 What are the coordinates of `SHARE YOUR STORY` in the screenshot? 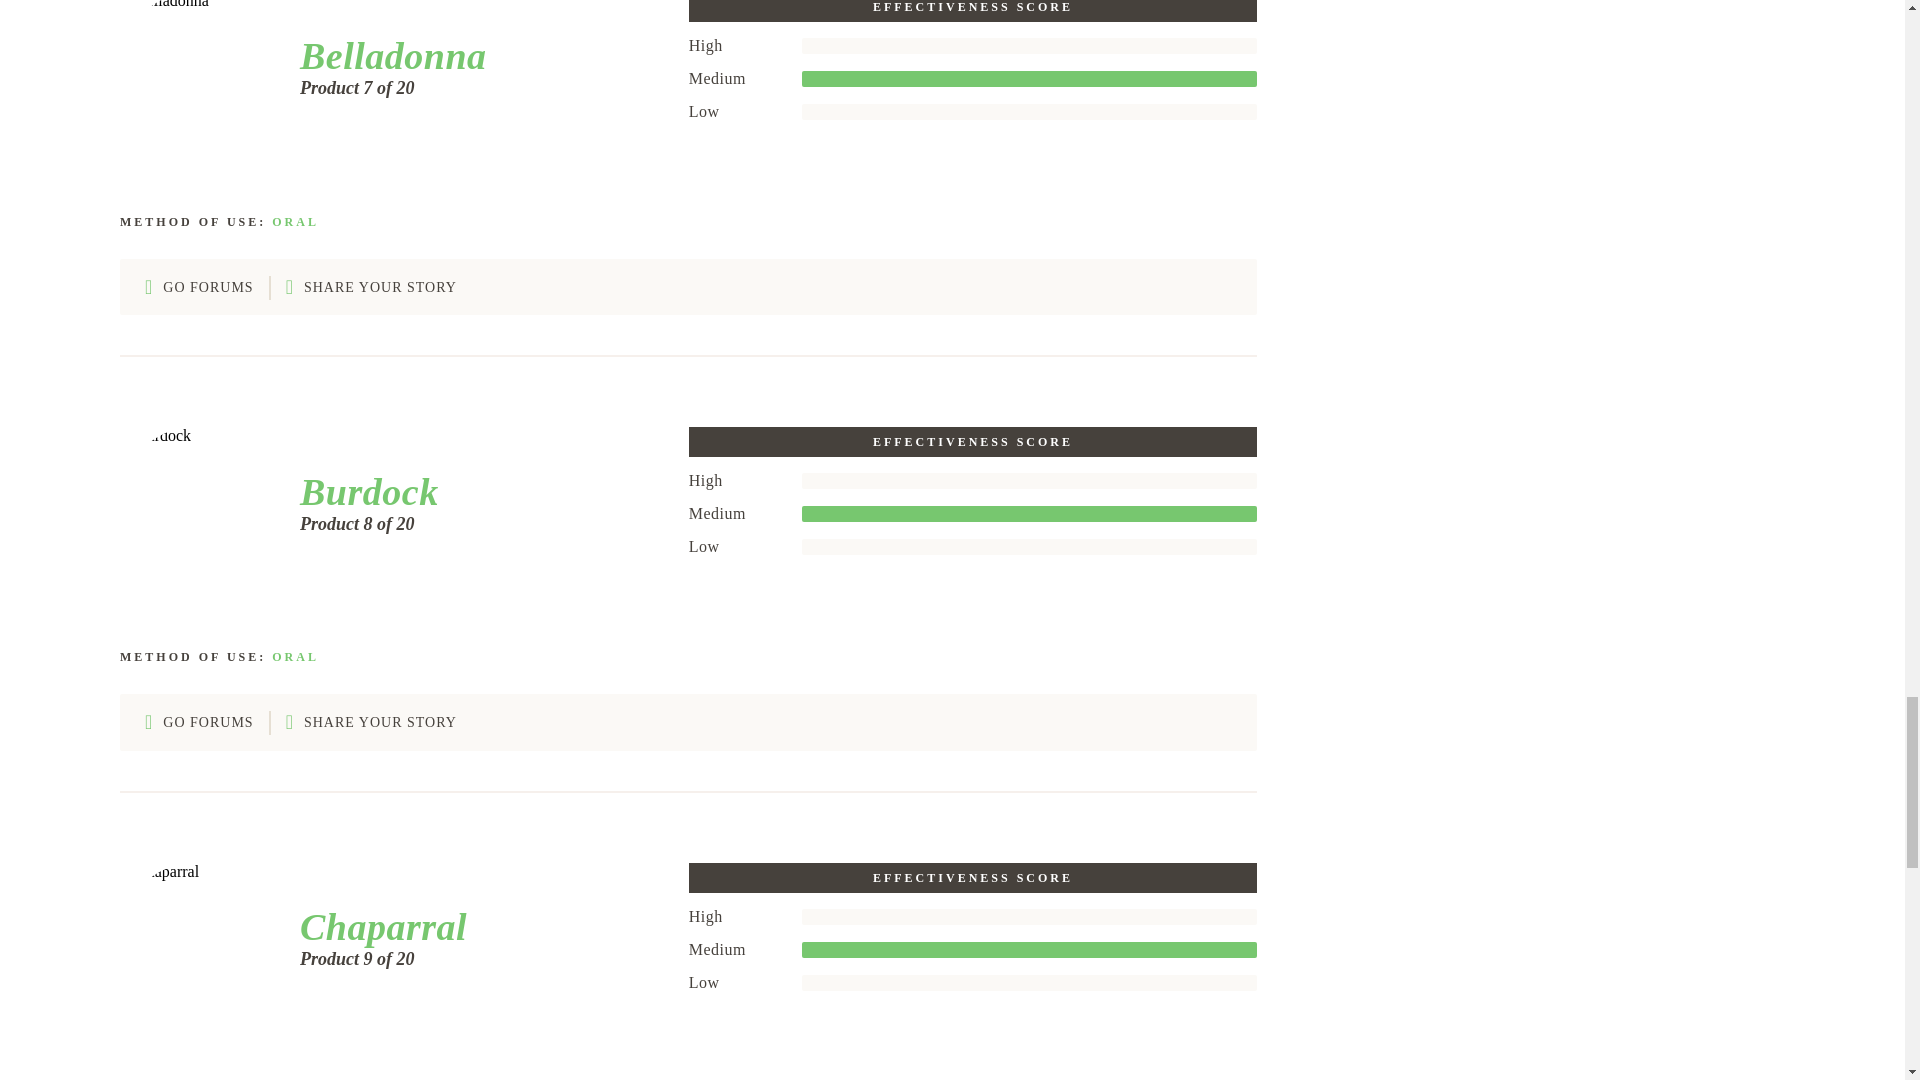 It's located at (371, 288).